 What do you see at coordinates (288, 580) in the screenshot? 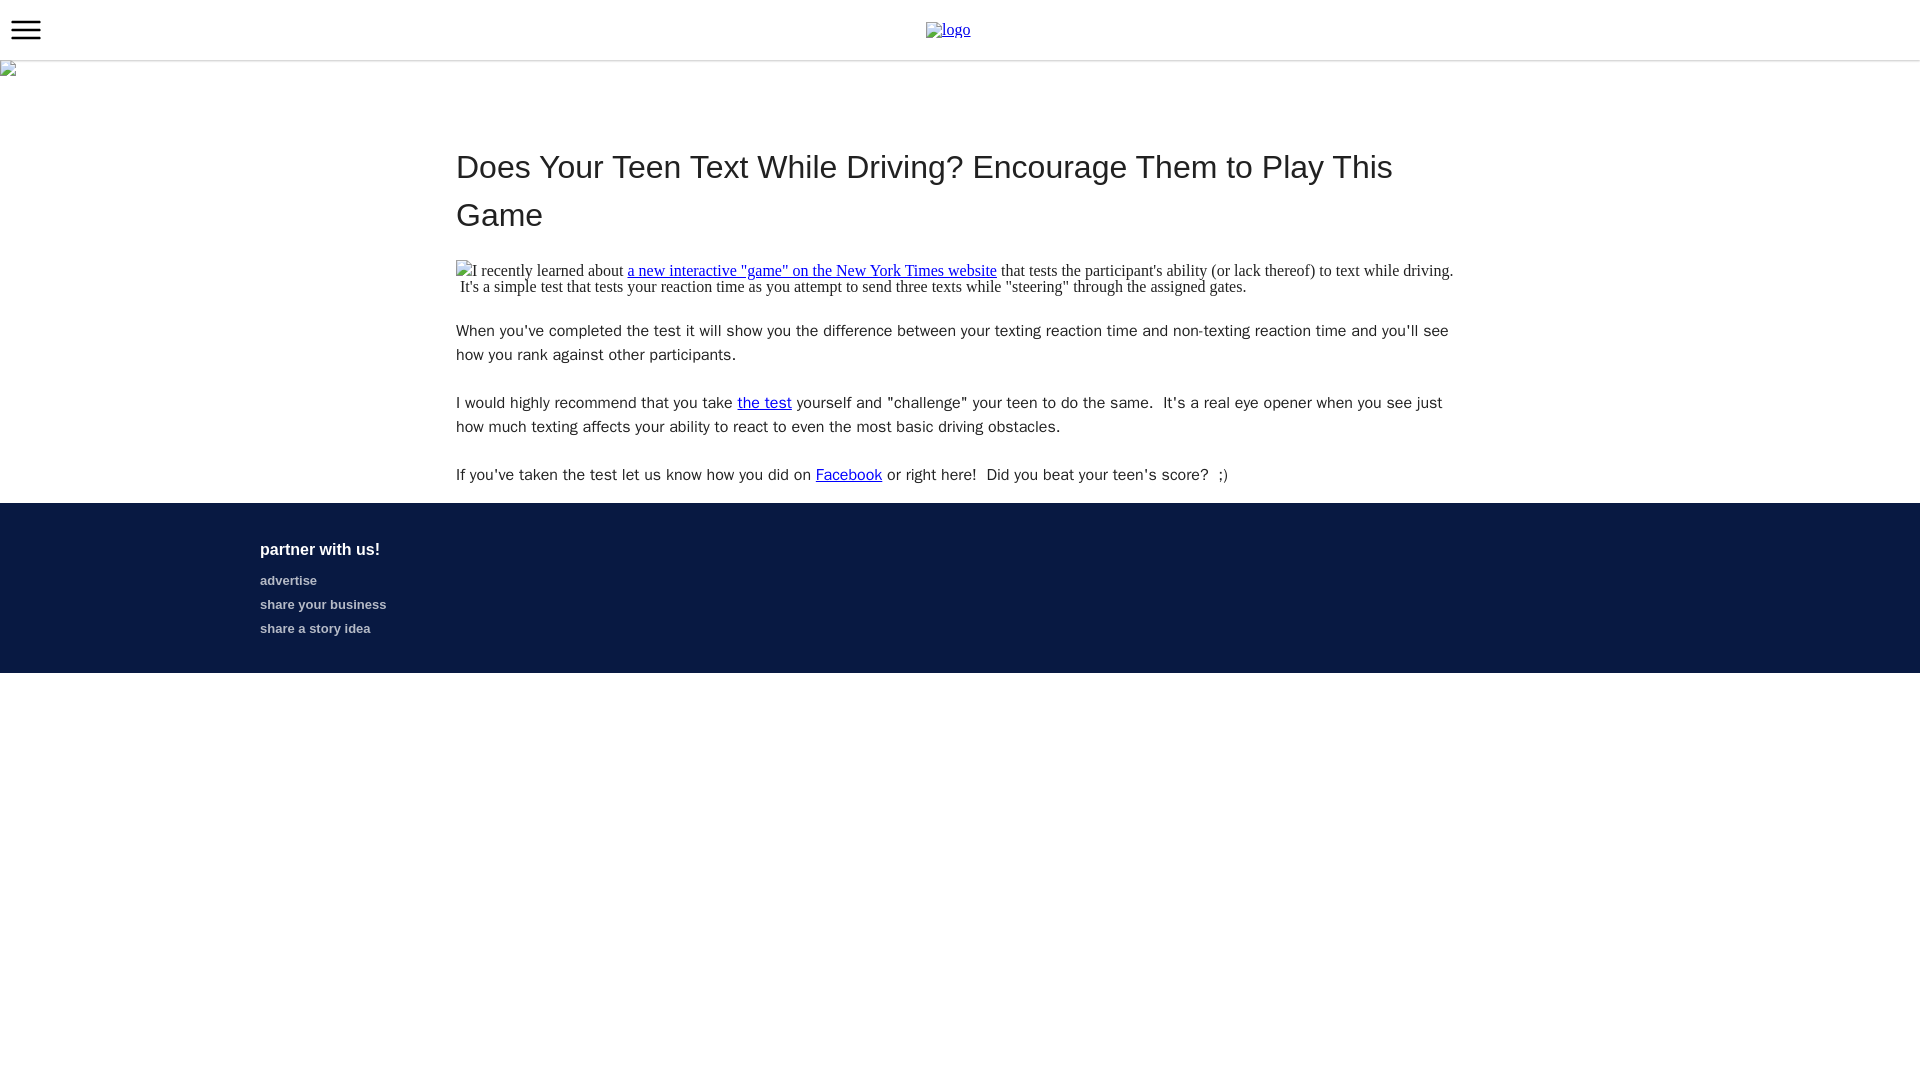
I see `advertise` at bounding box center [288, 580].